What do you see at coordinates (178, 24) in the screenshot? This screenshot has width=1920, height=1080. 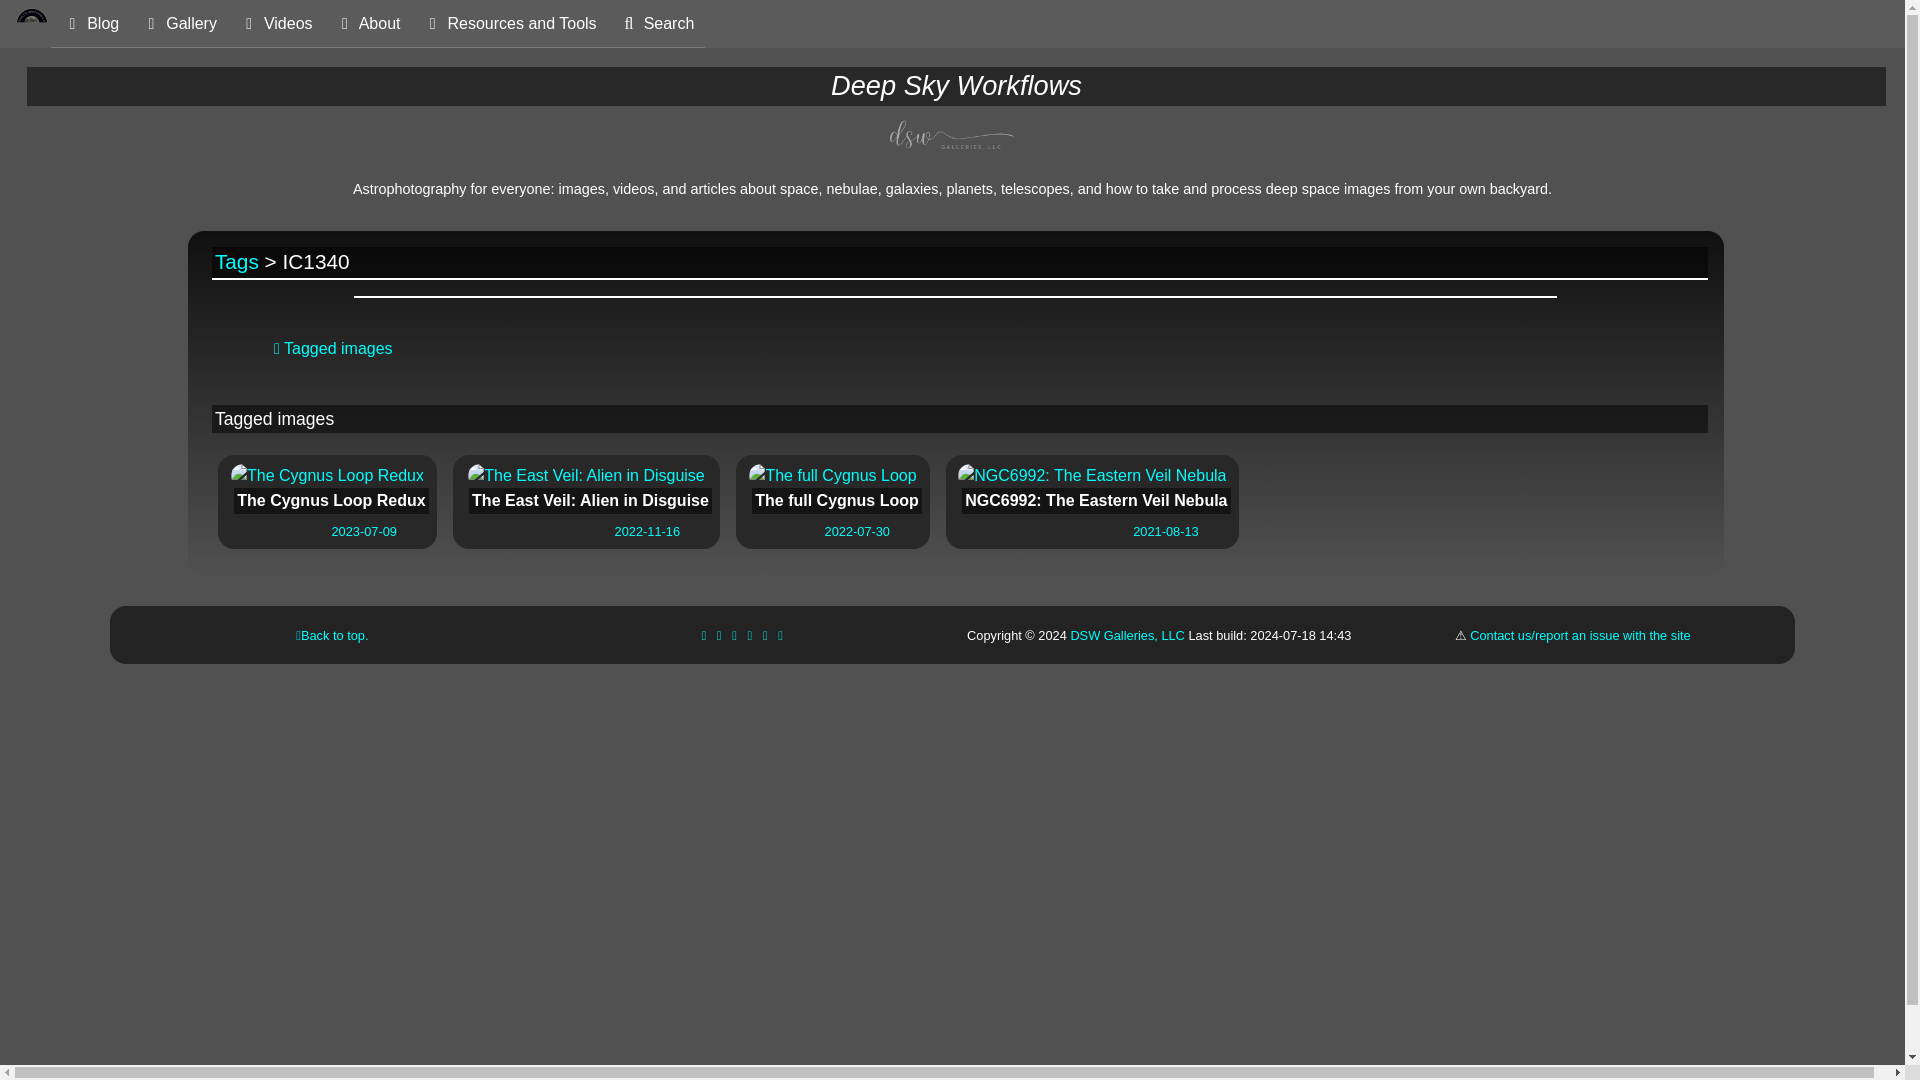 I see `Tags` at bounding box center [178, 24].